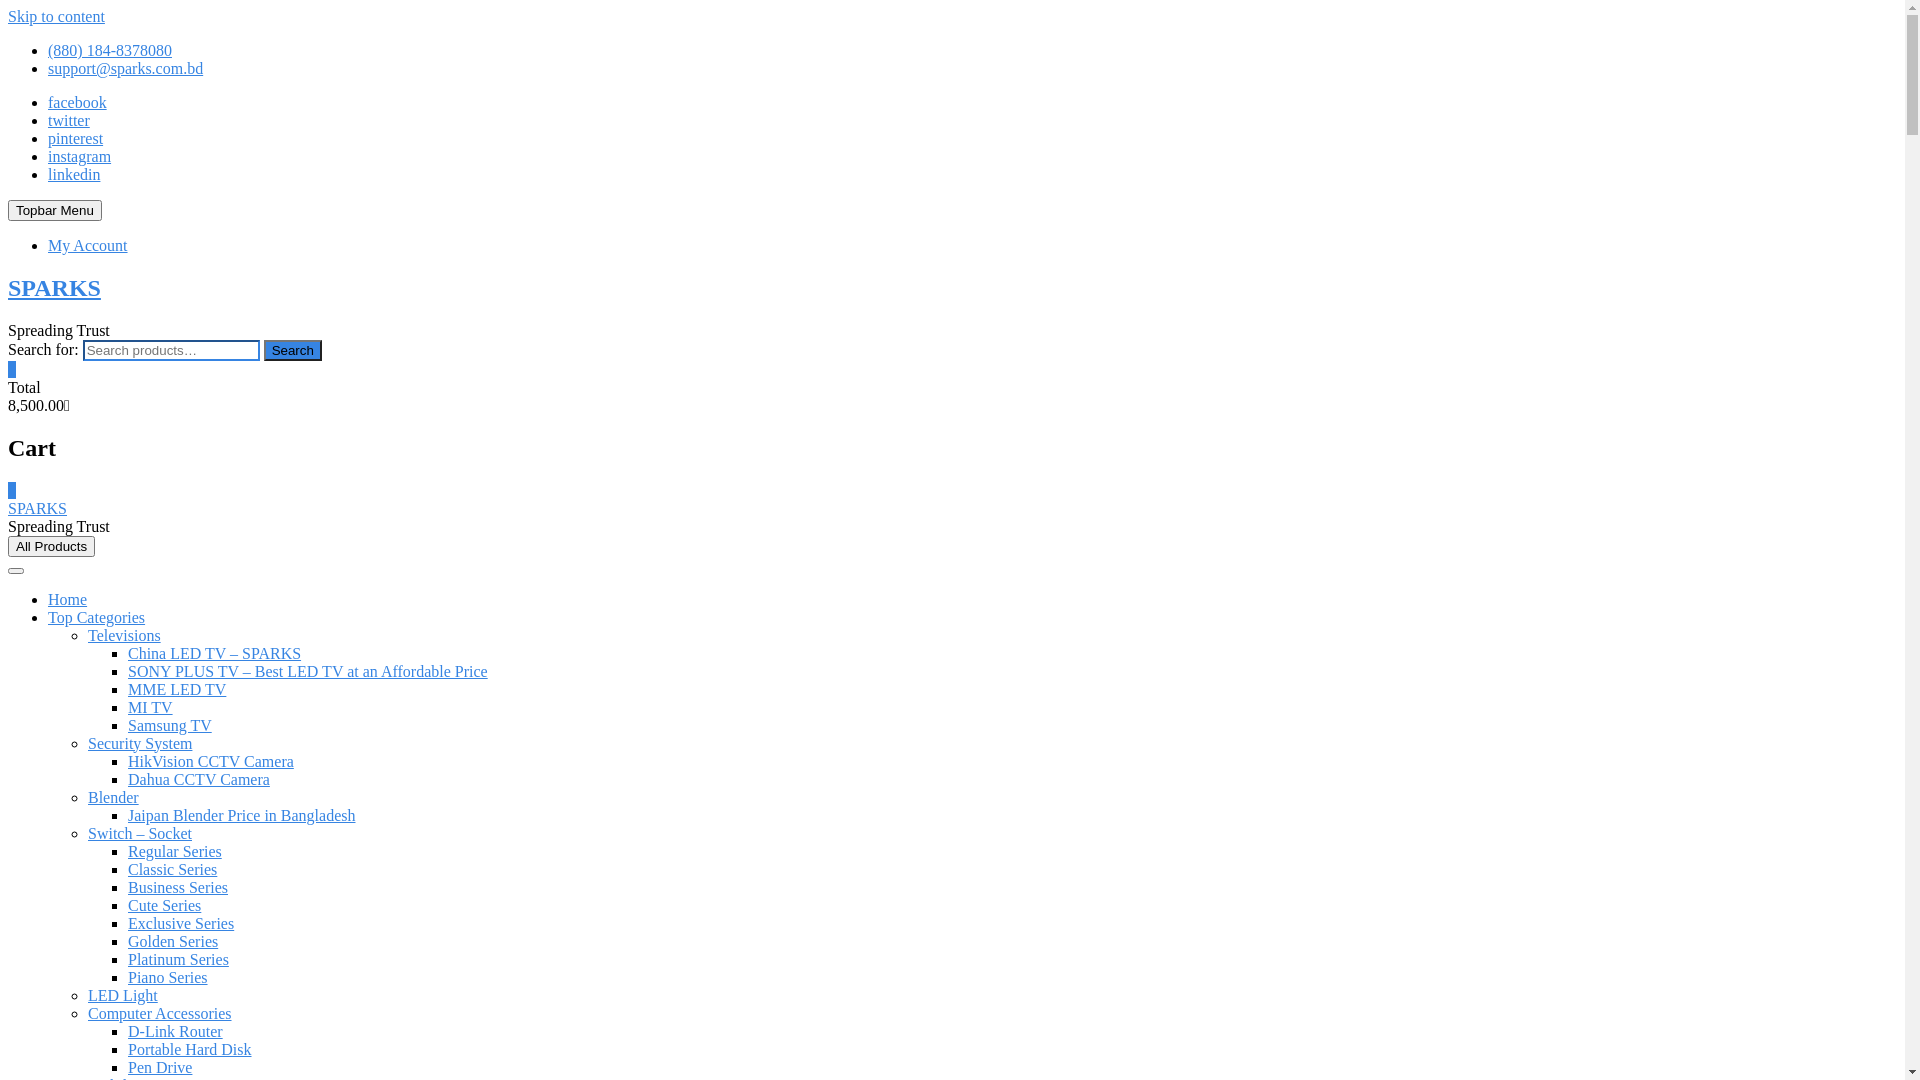 The height and width of the screenshot is (1080, 1920). What do you see at coordinates (126, 68) in the screenshot?
I see `support@sparks.com.bd` at bounding box center [126, 68].